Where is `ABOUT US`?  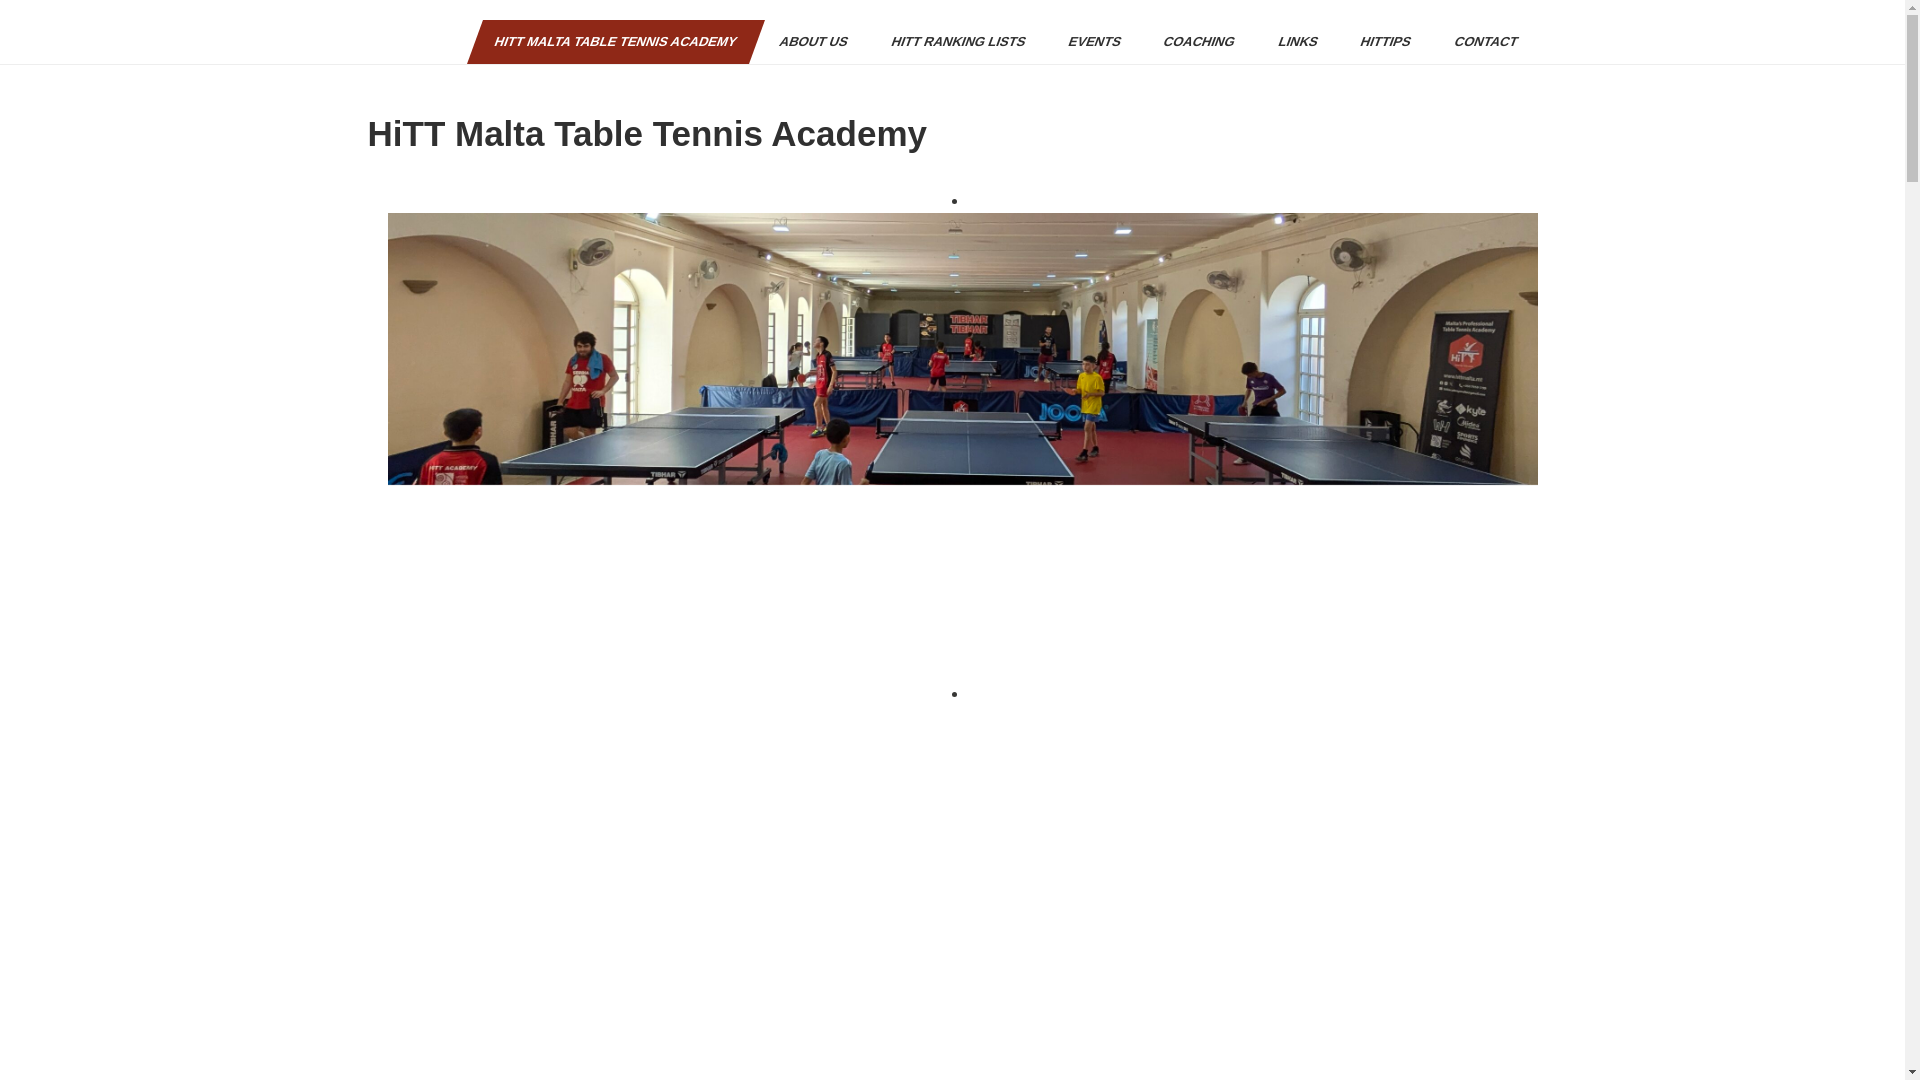 ABOUT US is located at coordinates (806, 42).